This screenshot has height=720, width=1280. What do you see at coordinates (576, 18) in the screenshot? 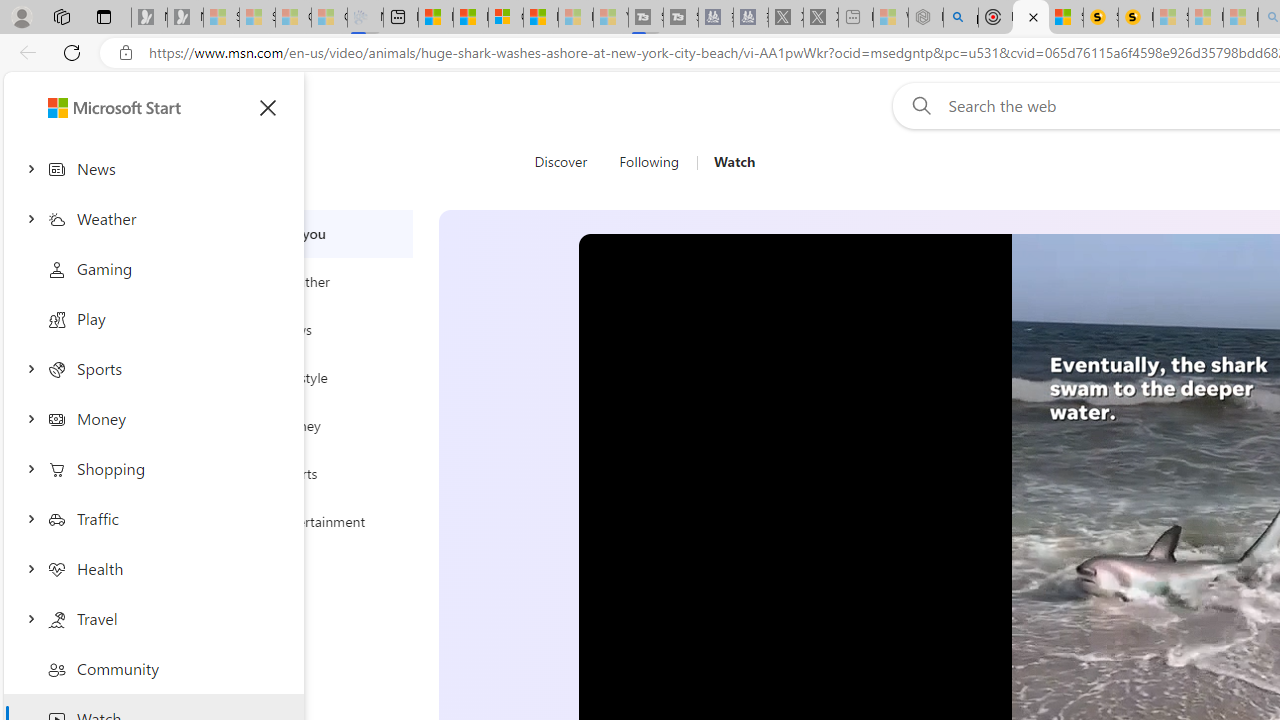
I see `Microsoft Start - Sleeping` at bounding box center [576, 18].